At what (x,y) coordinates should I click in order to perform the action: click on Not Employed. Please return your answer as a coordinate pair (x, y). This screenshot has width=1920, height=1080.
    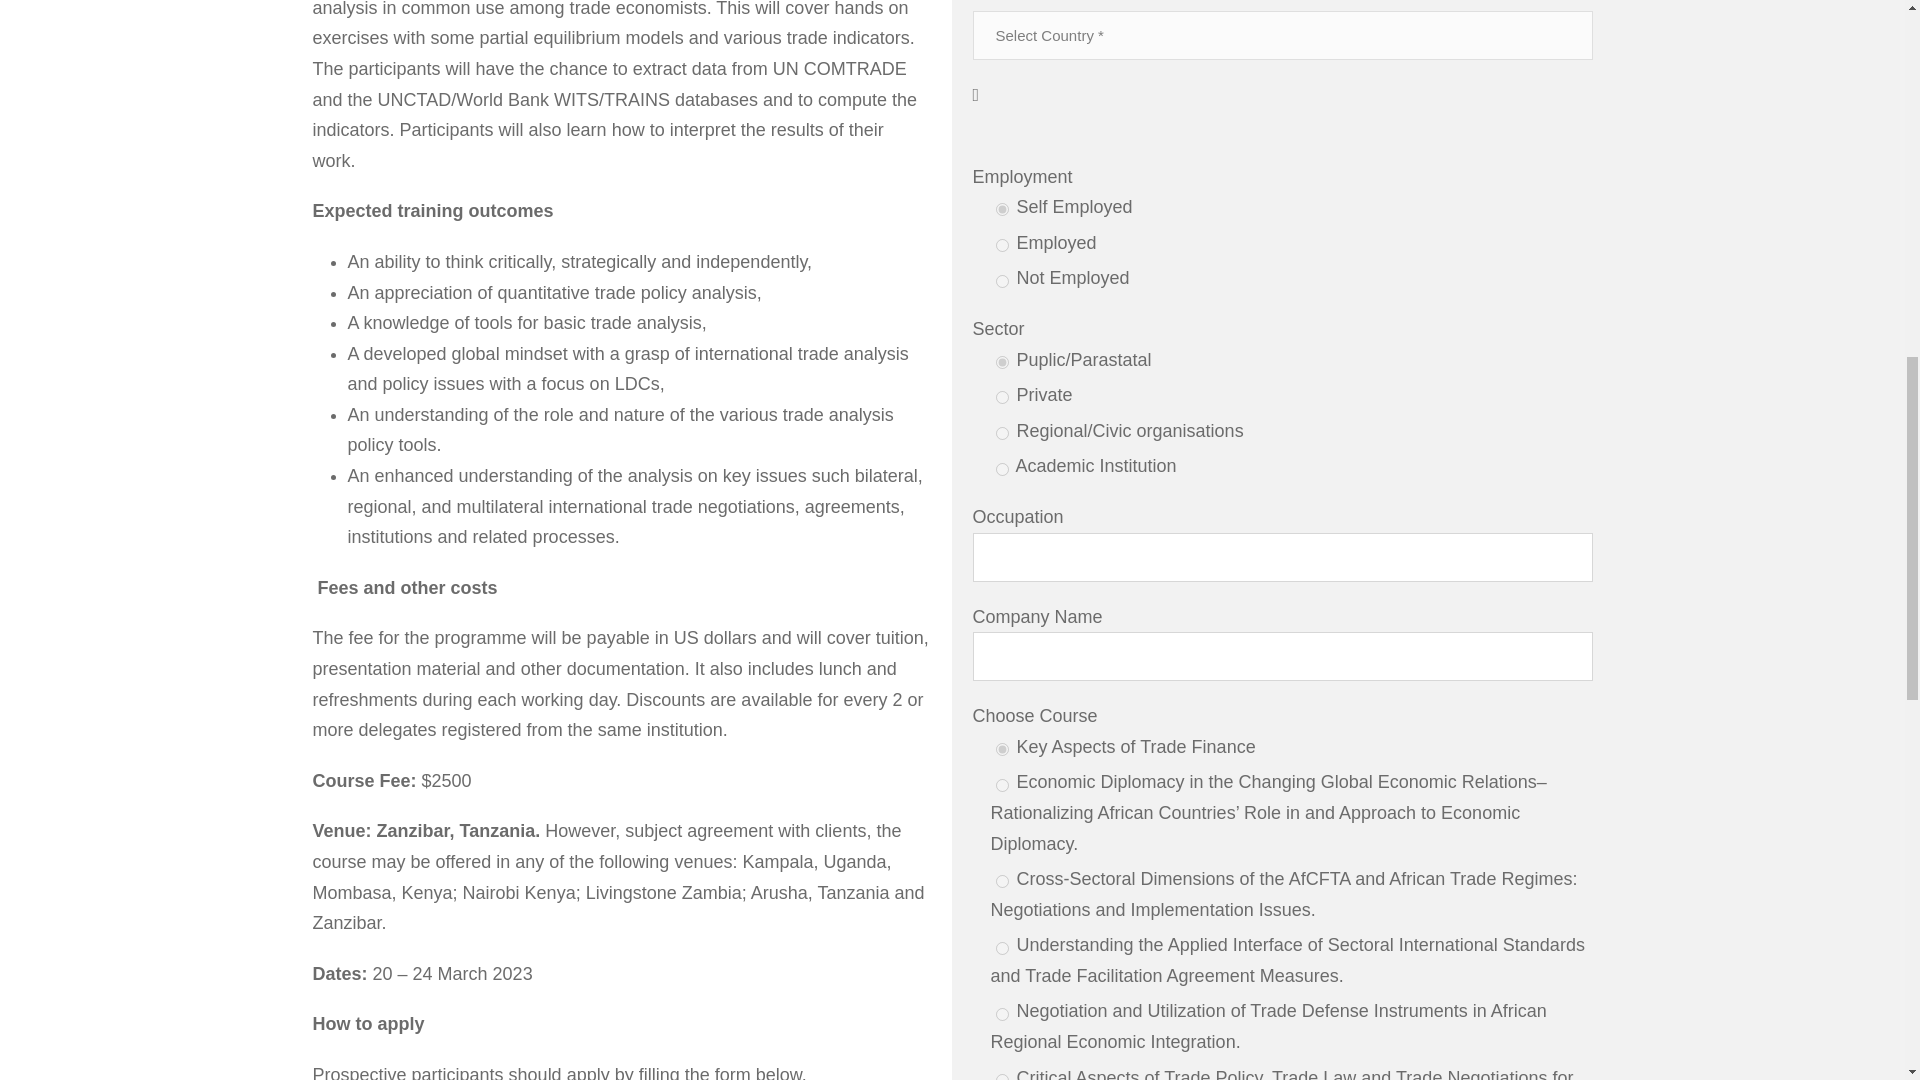
    Looking at the image, I should click on (1002, 282).